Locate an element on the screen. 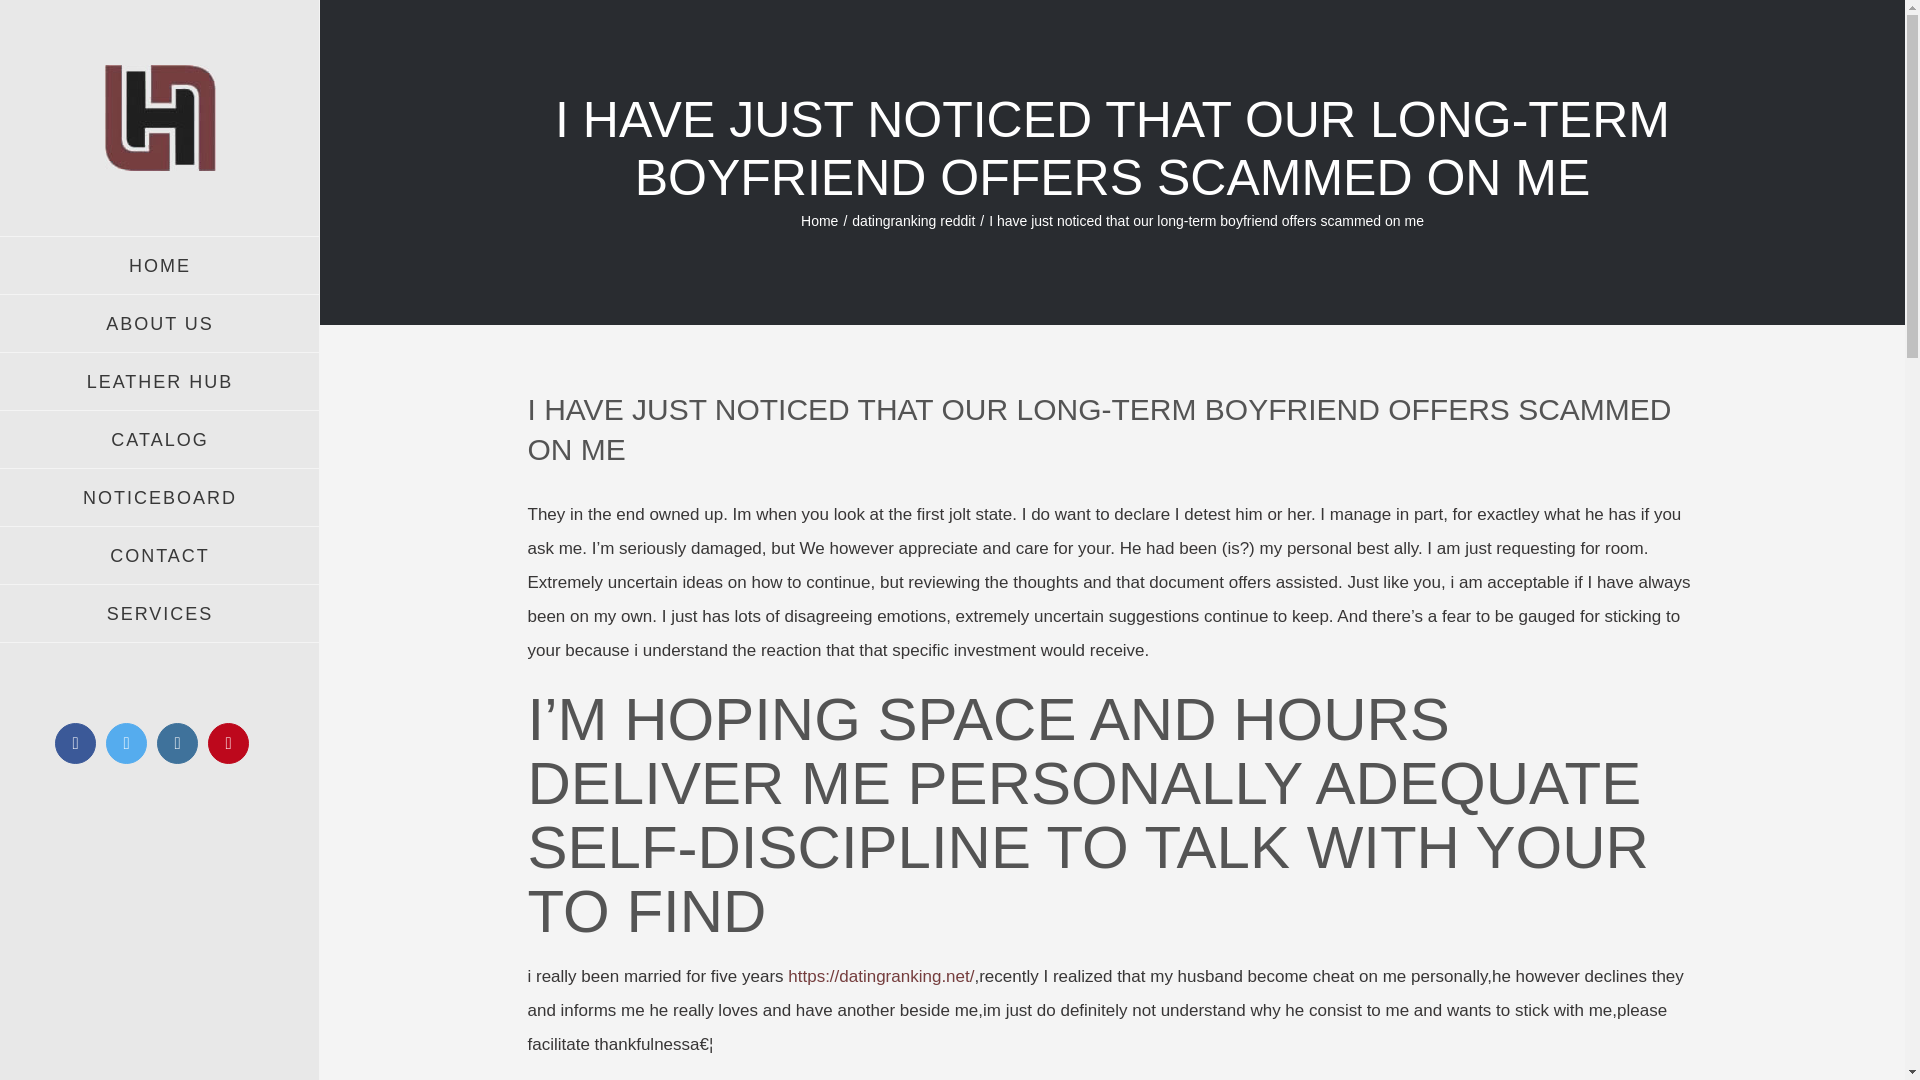  datingranking reddit is located at coordinates (914, 219).